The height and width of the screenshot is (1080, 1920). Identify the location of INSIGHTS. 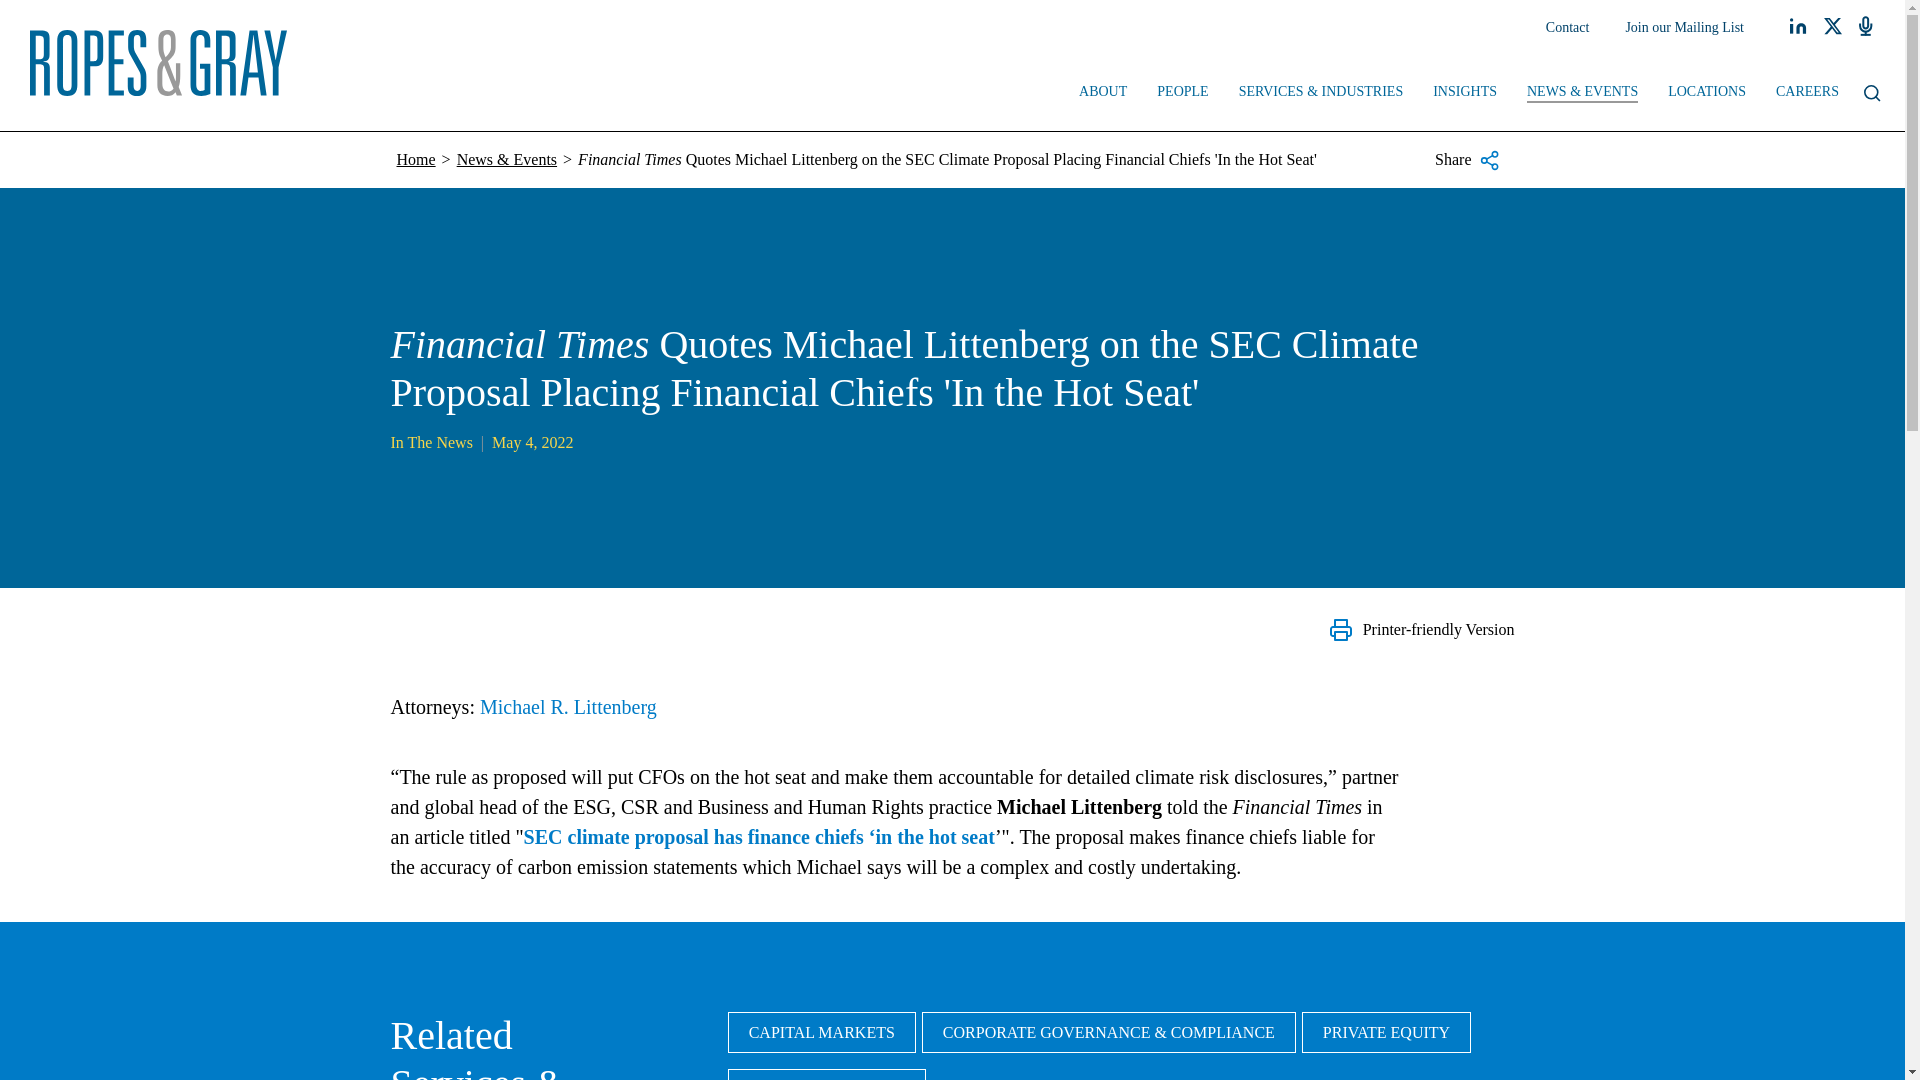
(1465, 93).